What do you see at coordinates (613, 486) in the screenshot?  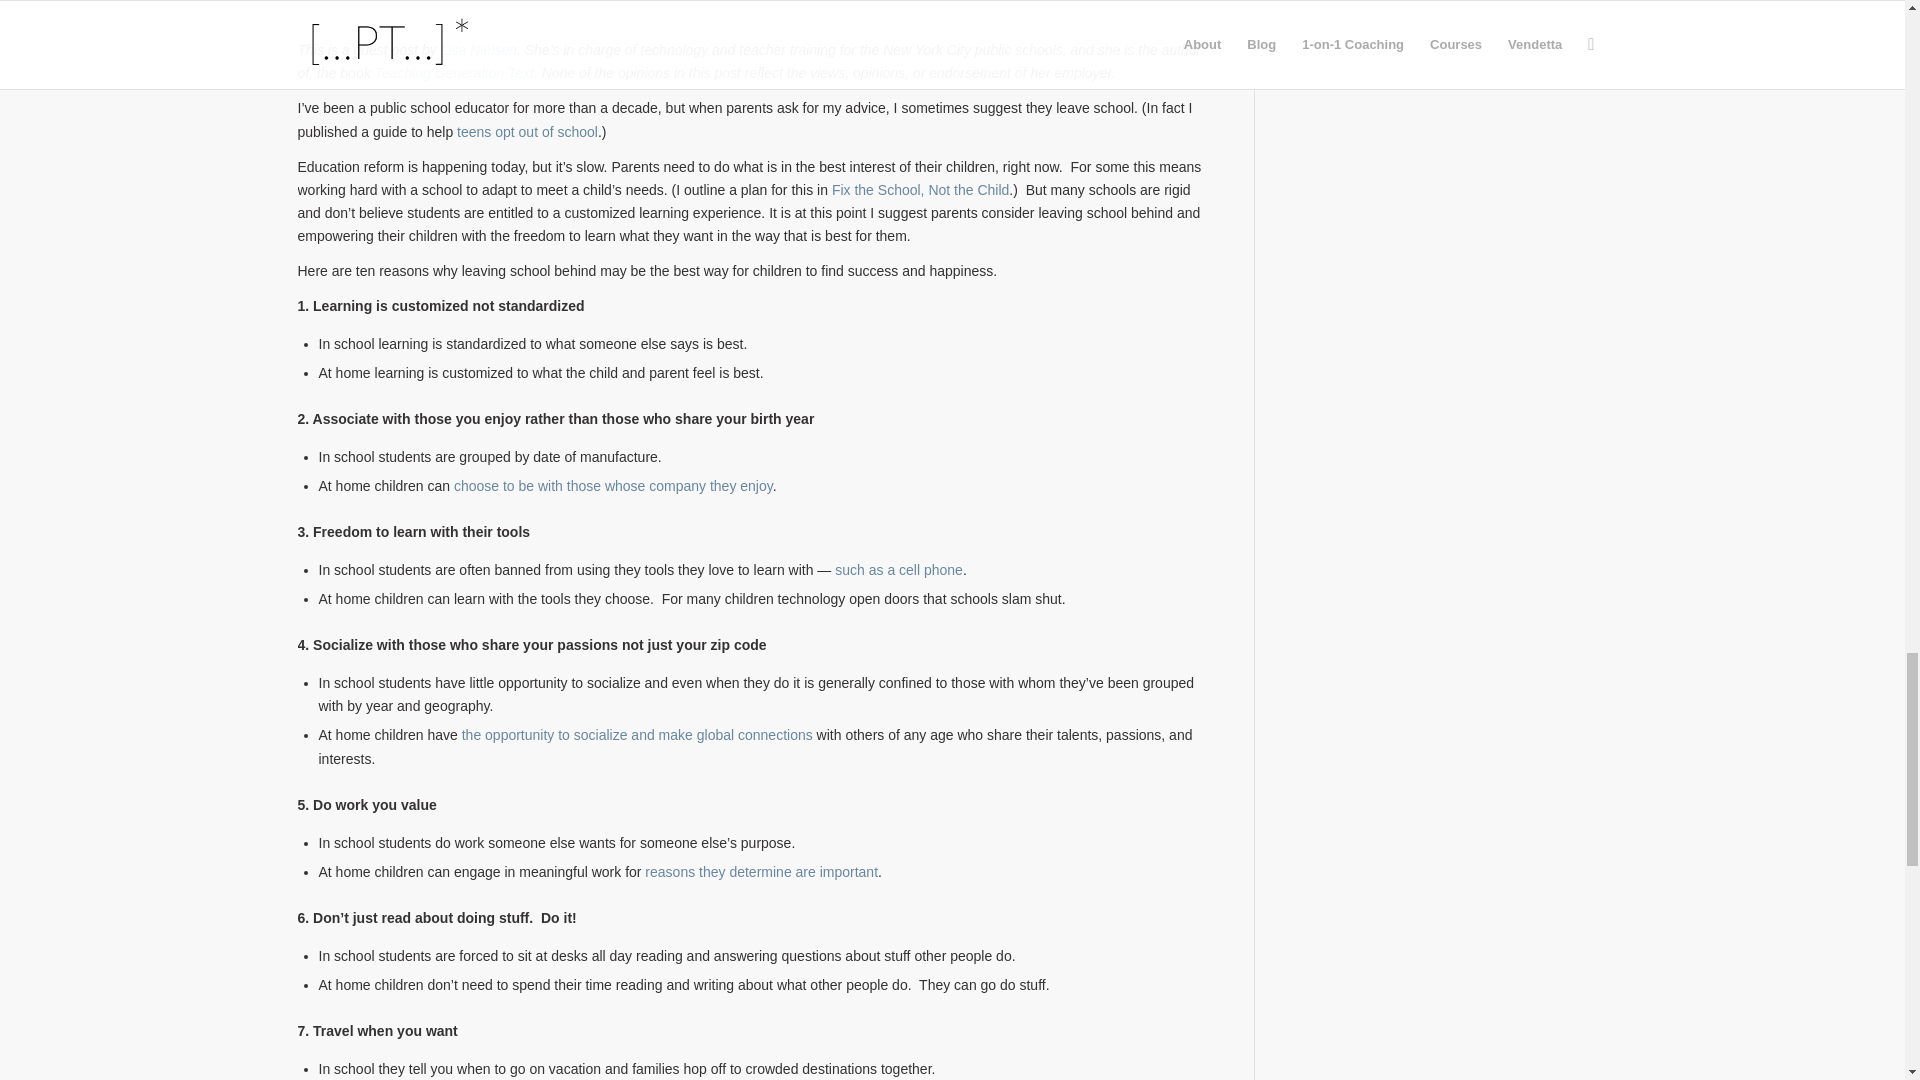 I see `choose to be with those whose company they enjoy` at bounding box center [613, 486].